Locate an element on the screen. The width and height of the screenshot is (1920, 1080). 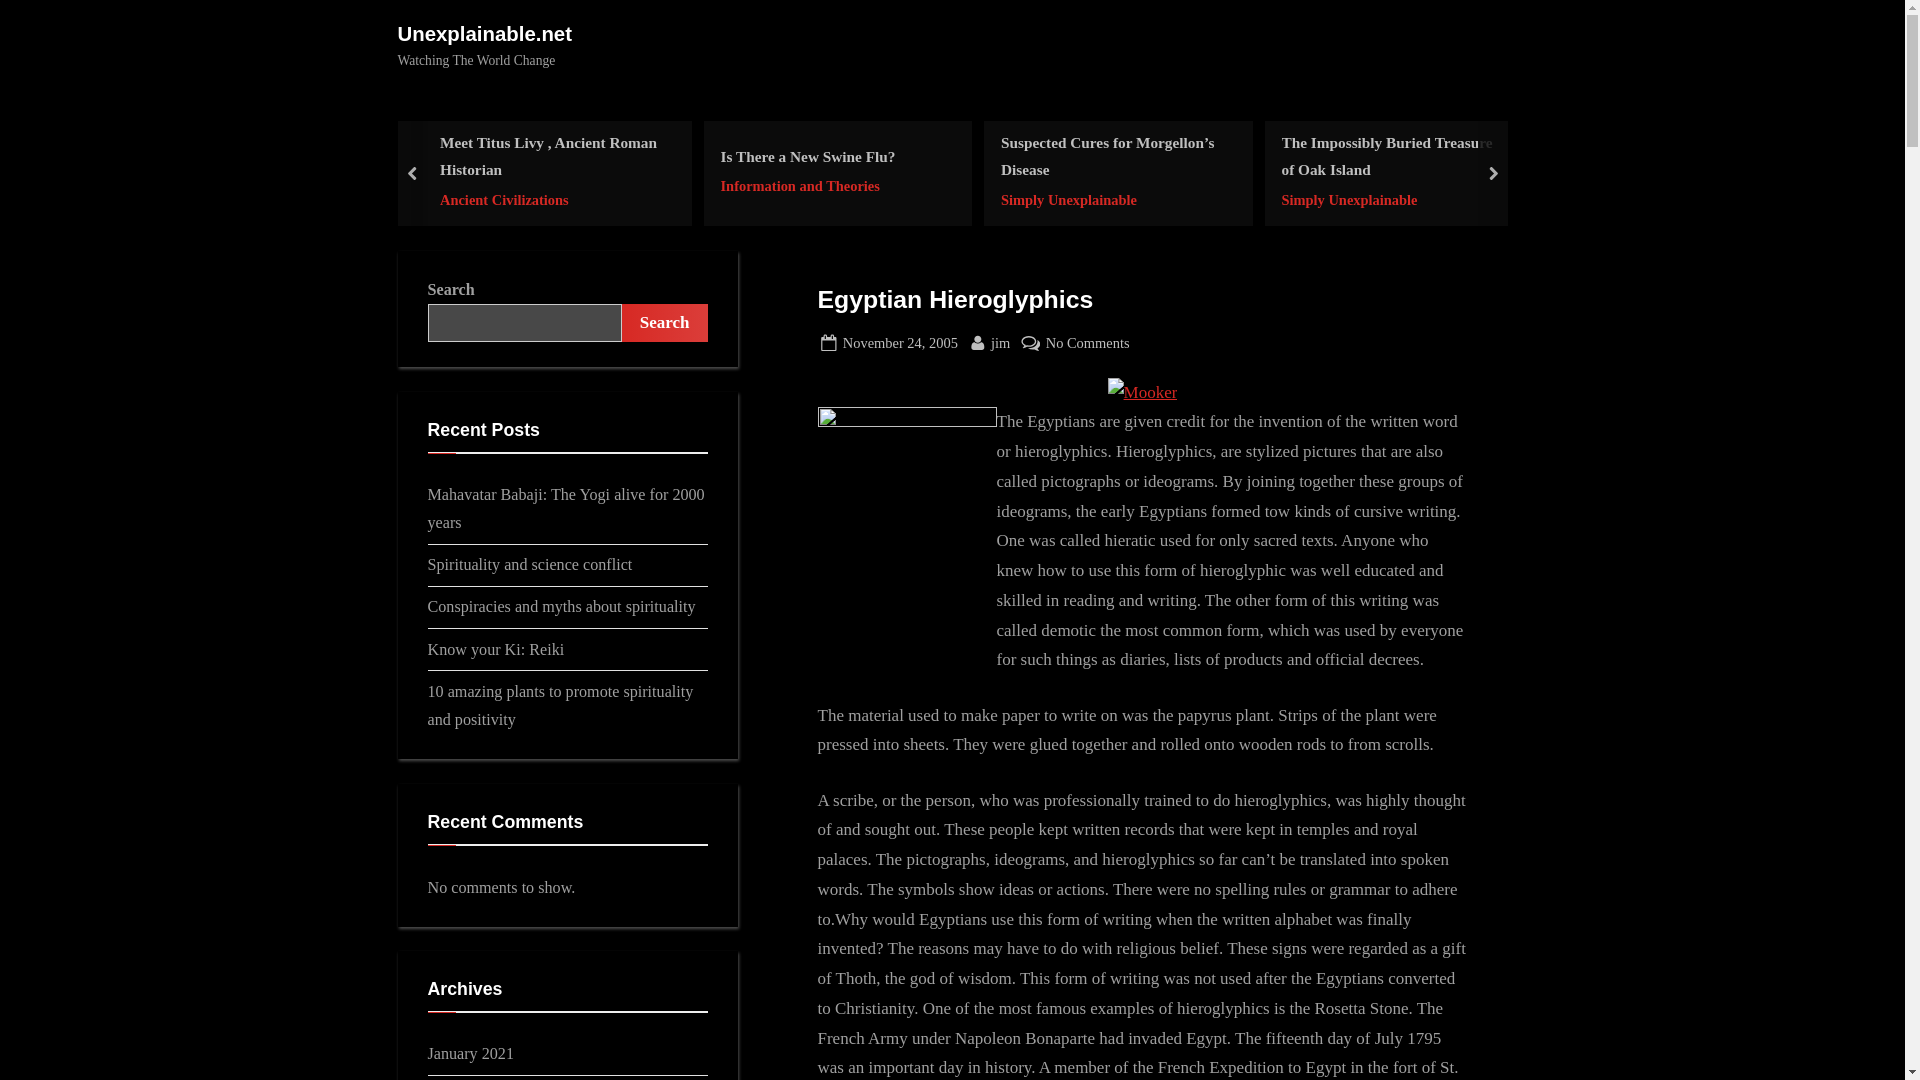
Meet Titus Livy , Ancient Roman Historian is located at coordinates (550, 156).